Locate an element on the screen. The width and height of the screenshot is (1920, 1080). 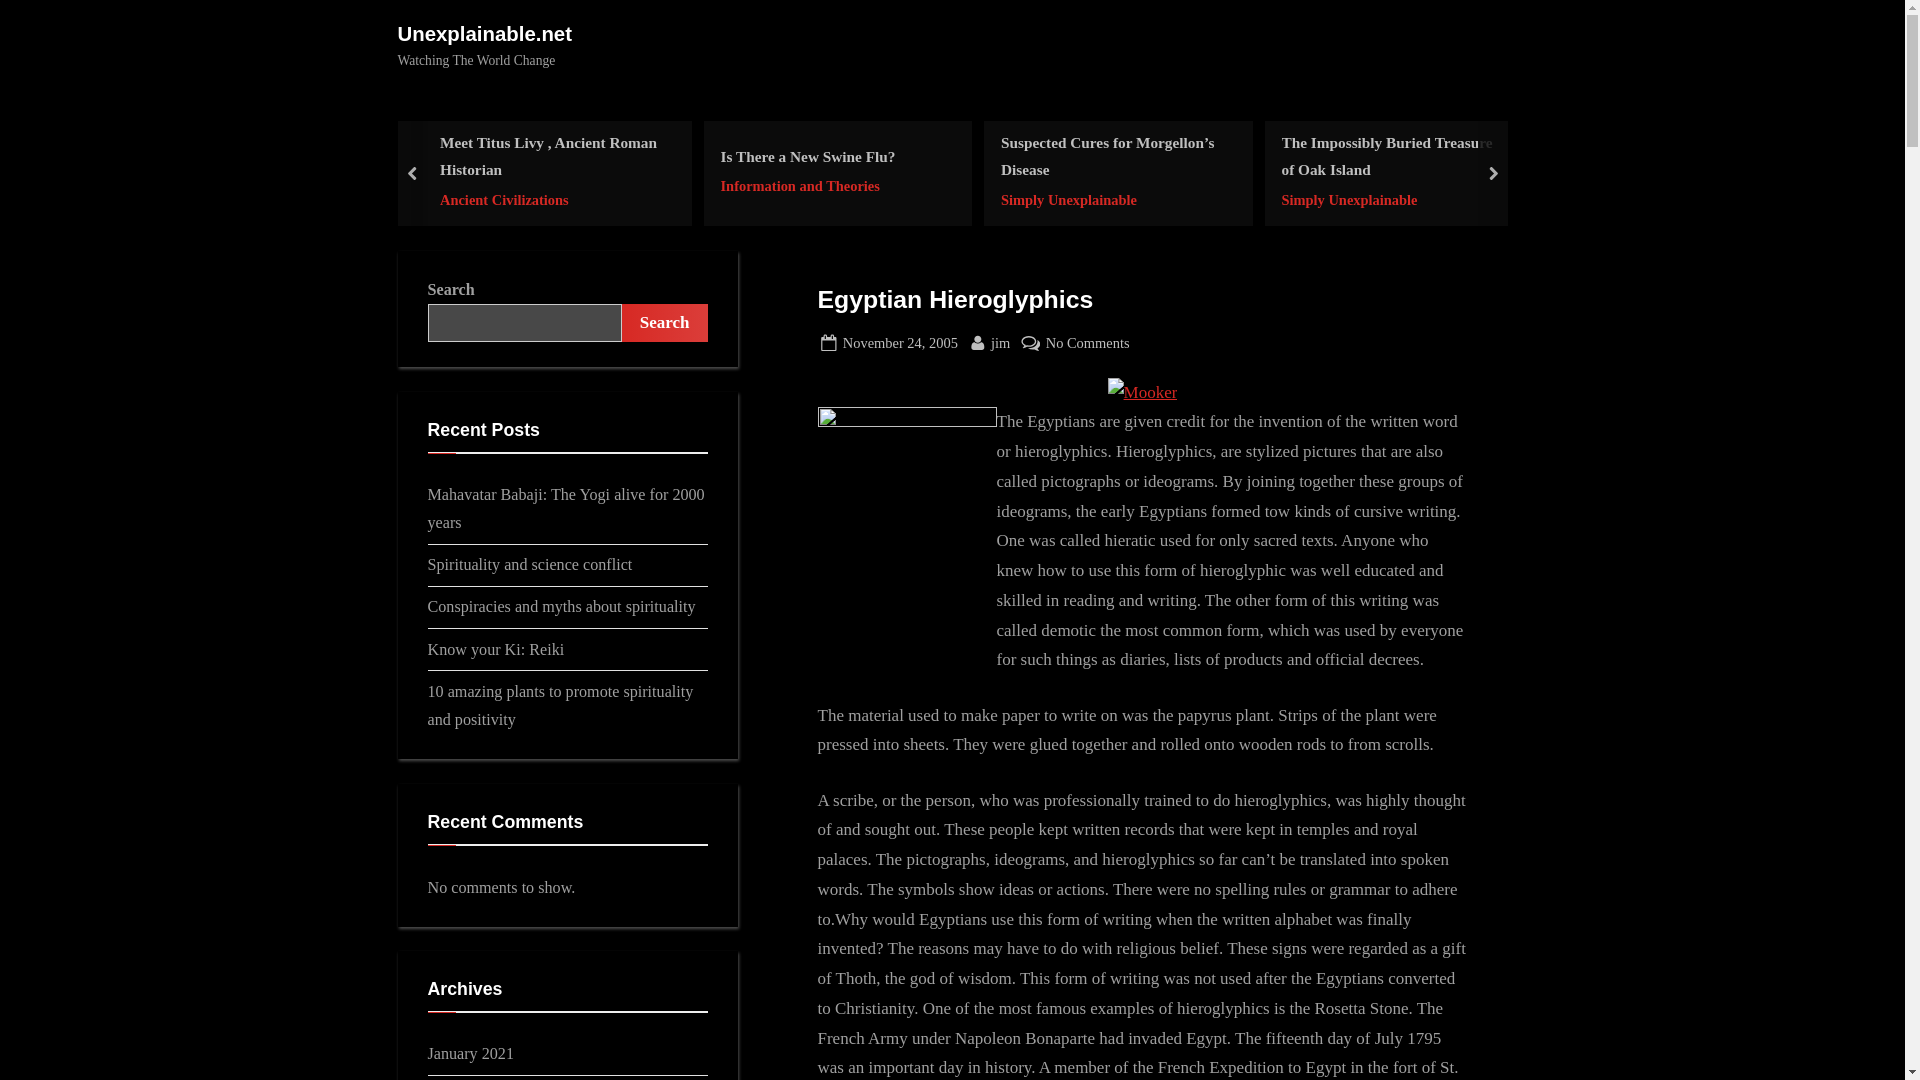
Meet Titus Livy , Ancient Roman Historian is located at coordinates (550, 156).